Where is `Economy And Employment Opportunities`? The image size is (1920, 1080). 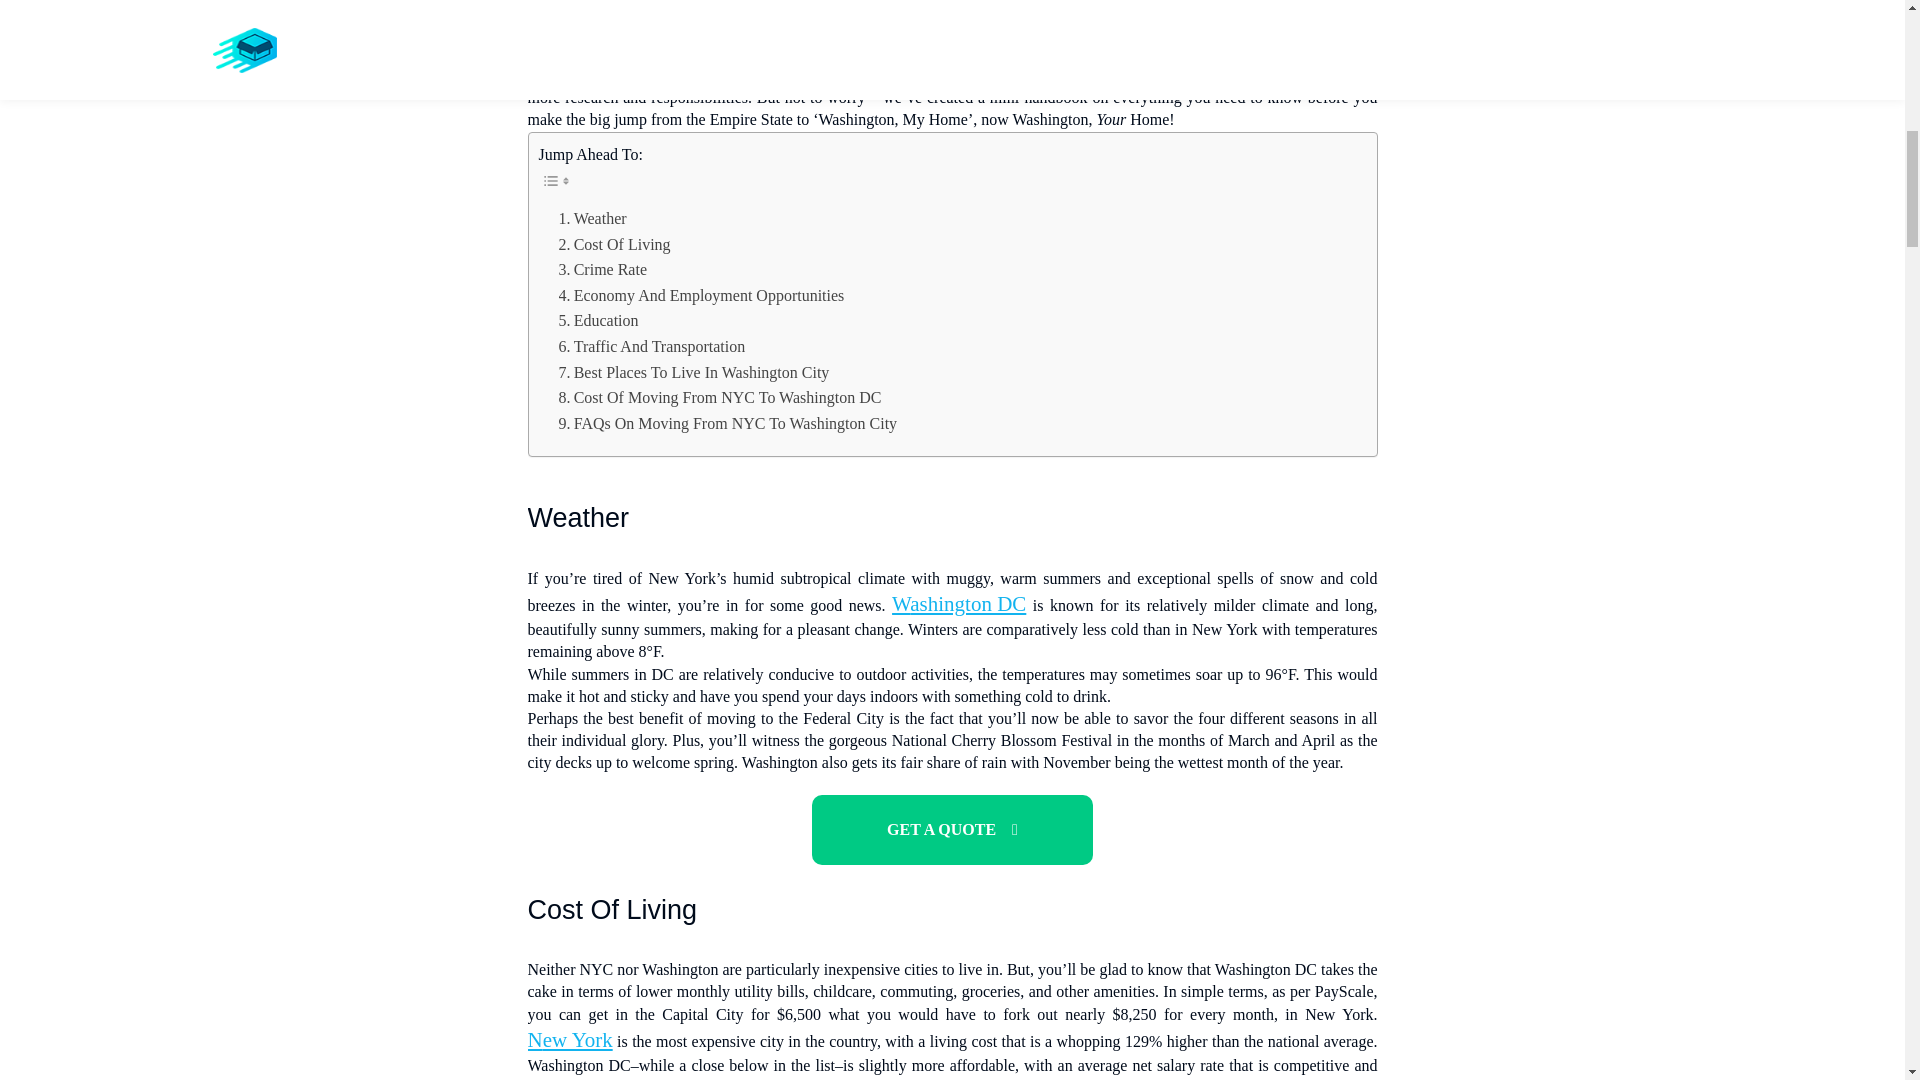
Economy And Employment Opportunities is located at coordinates (701, 295).